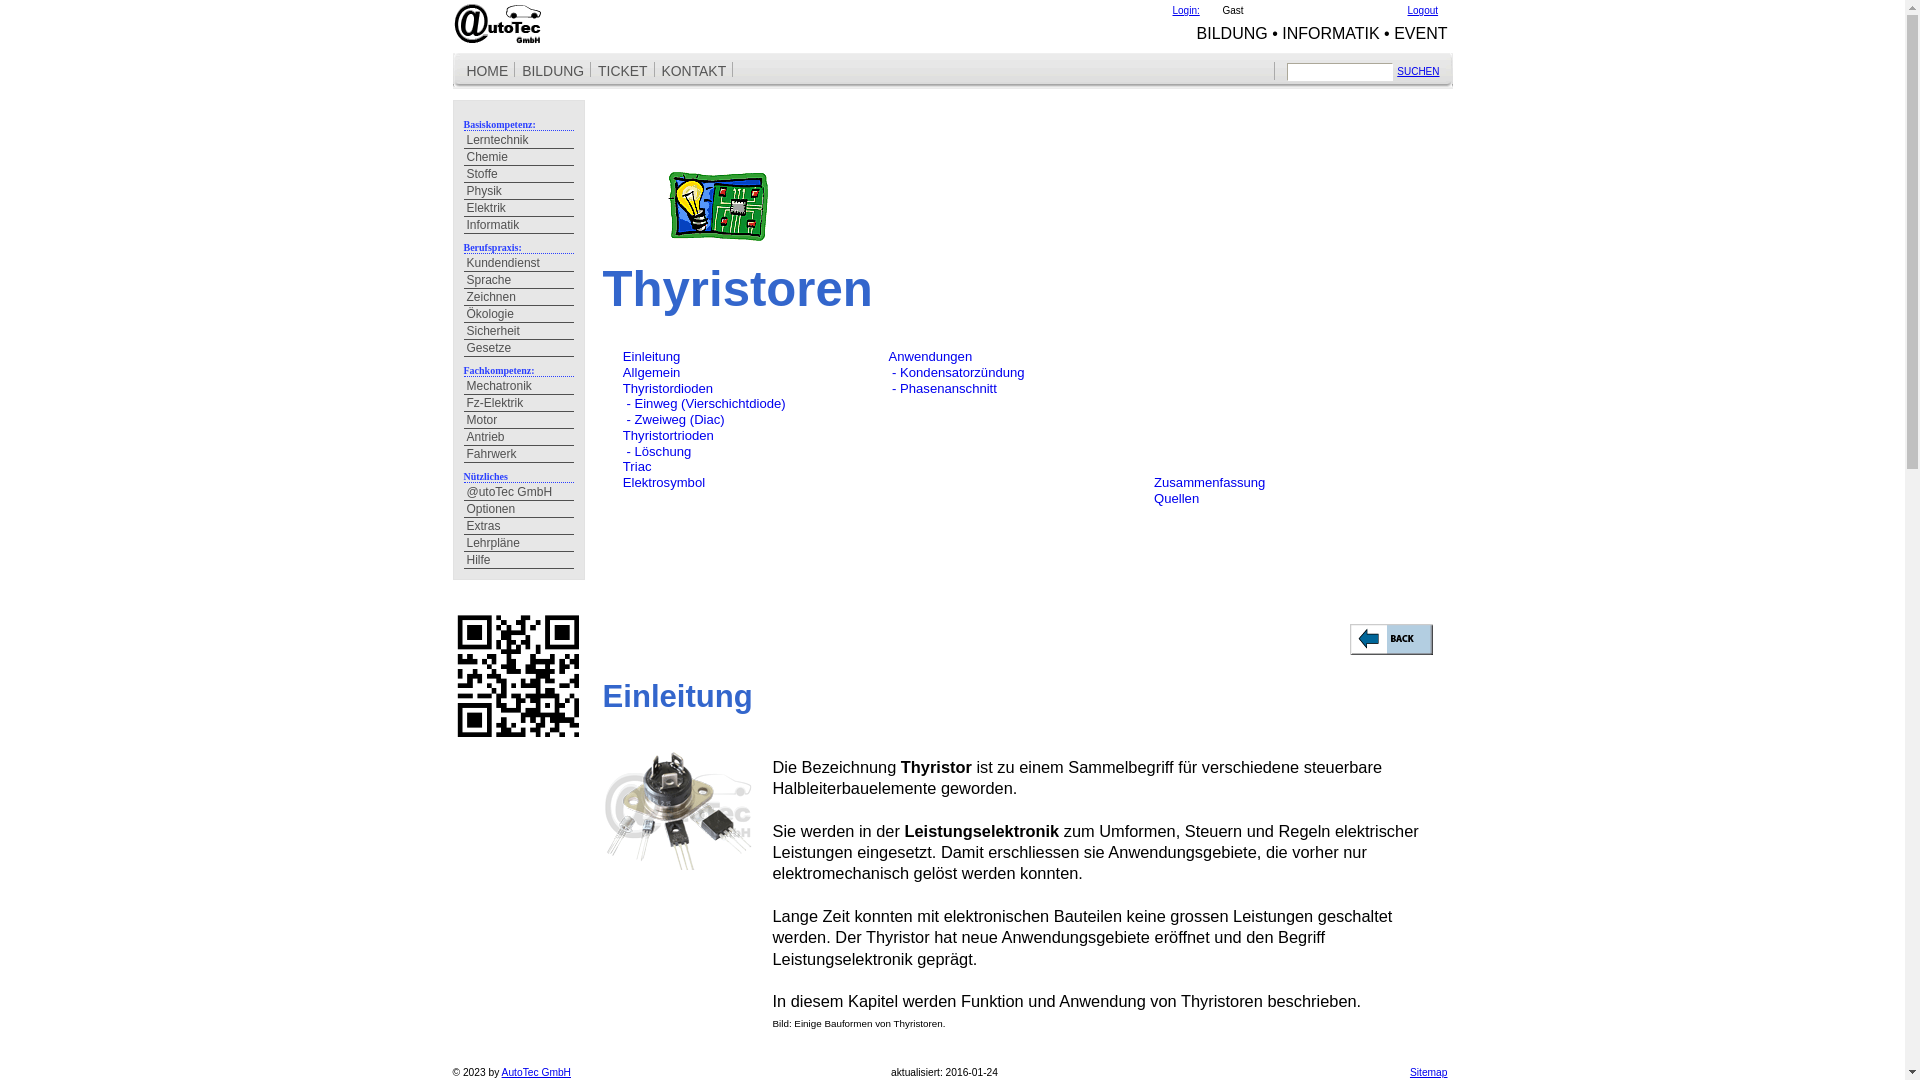  What do you see at coordinates (668, 388) in the screenshot?
I see `Thyristordioden` at bounding box center [668, 388].